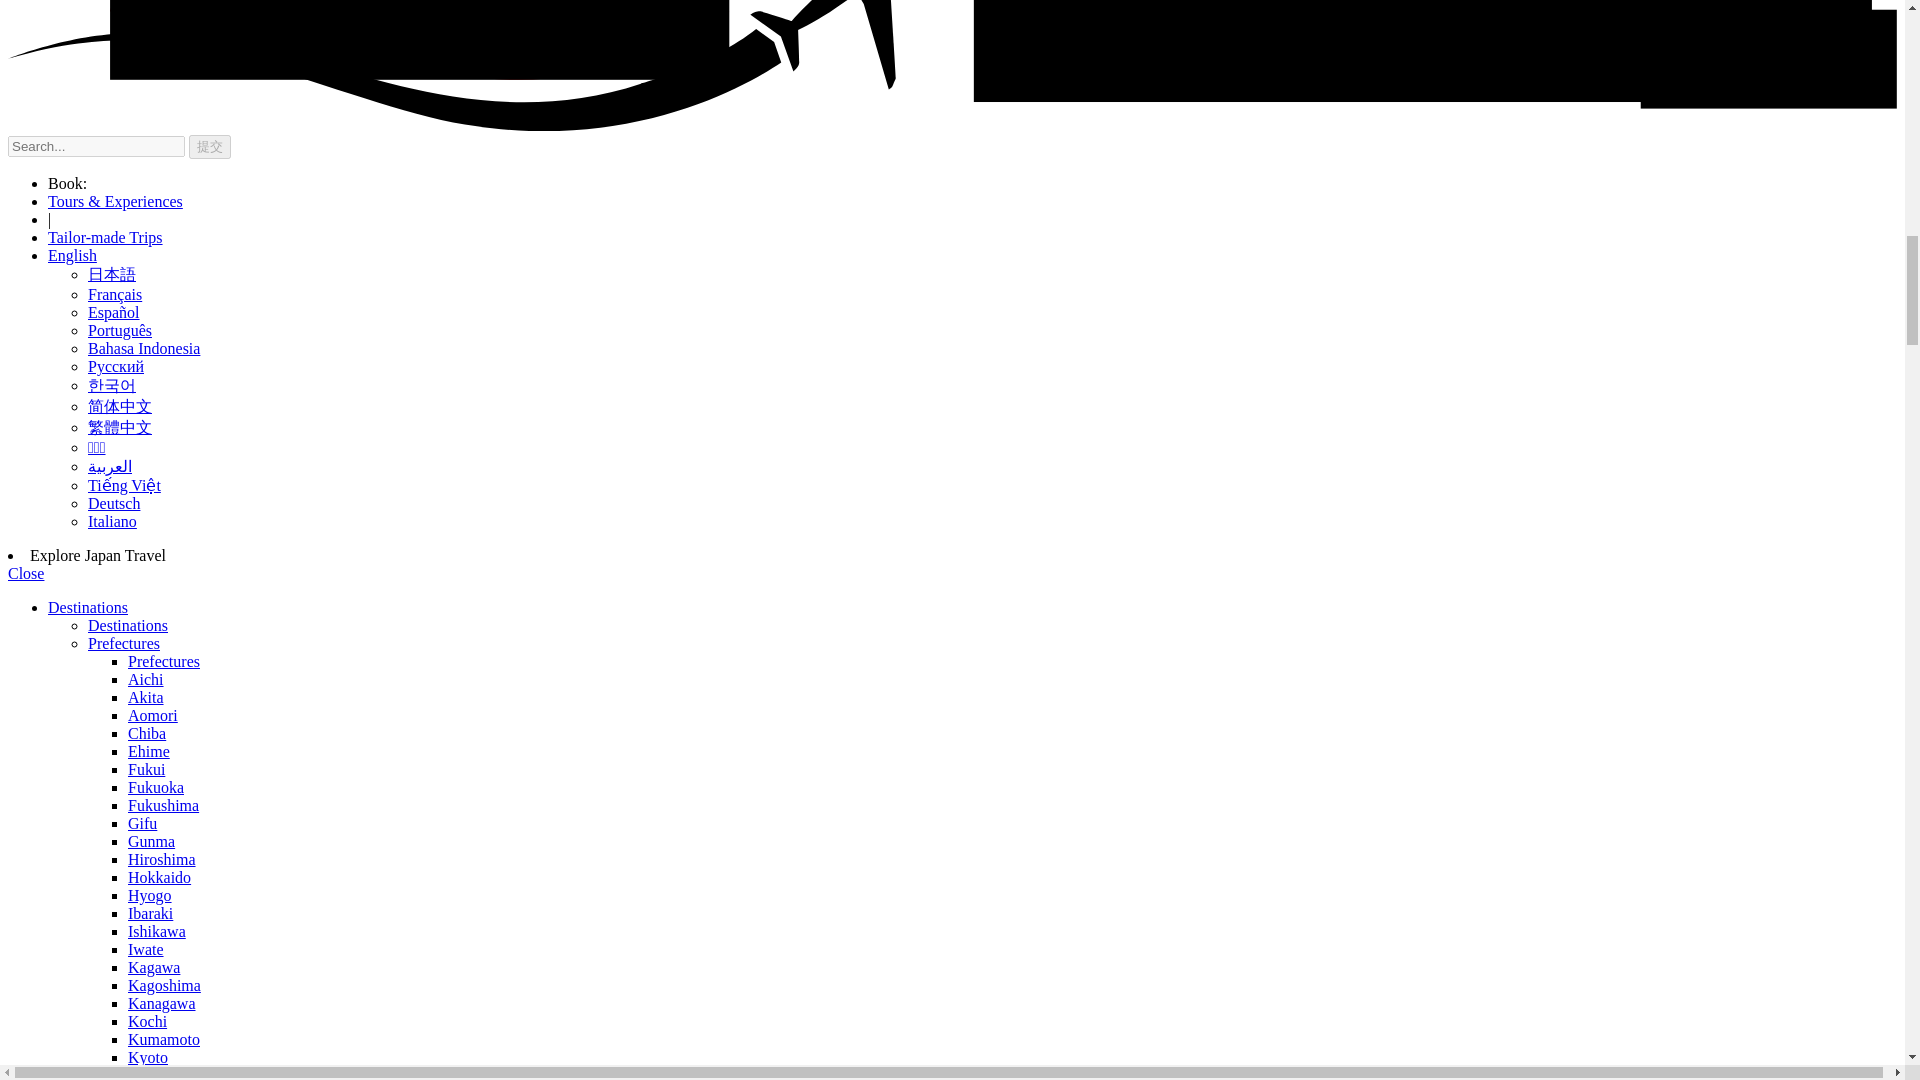 The image size is (1920, 1080). Describe the element at coordinates (88, 607) in the screenshot. I see `Destinations` at that location.